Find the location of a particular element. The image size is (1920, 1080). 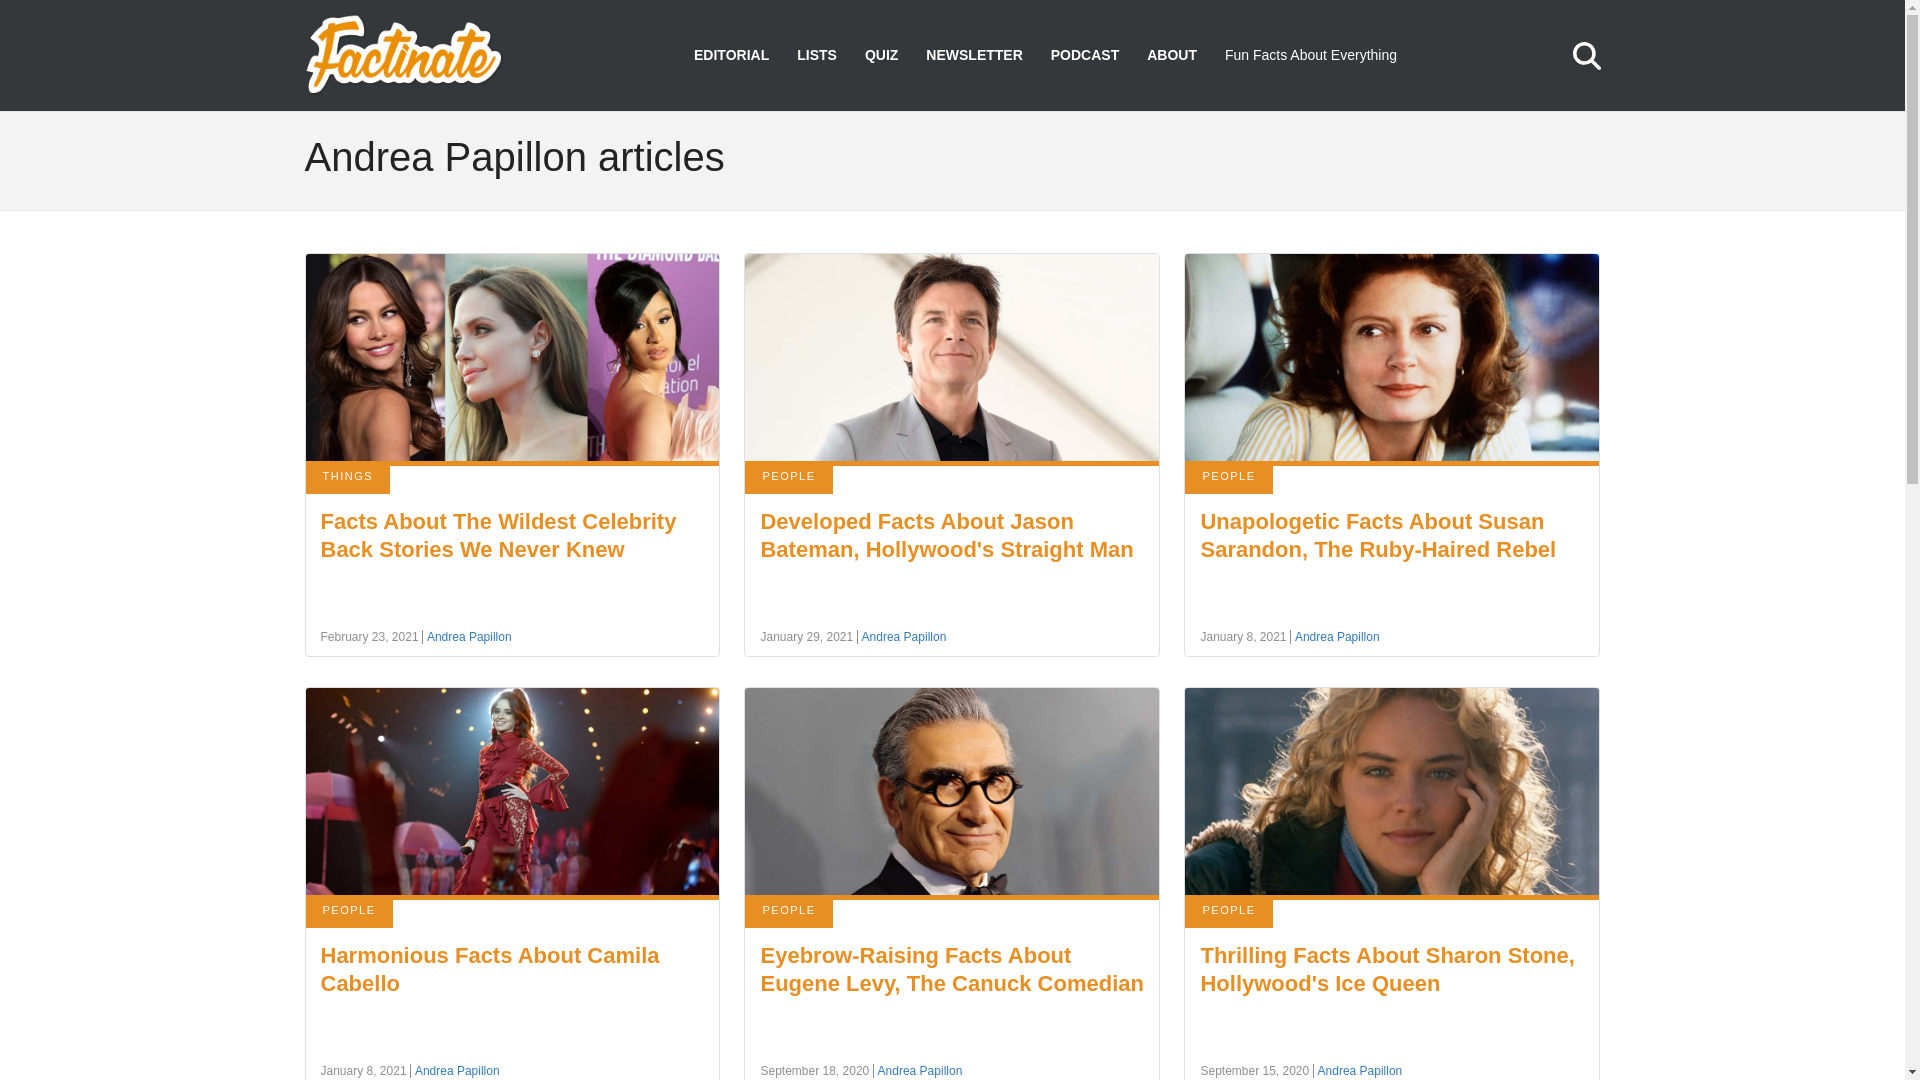

QUIZ is located at coordinates (882, 55).